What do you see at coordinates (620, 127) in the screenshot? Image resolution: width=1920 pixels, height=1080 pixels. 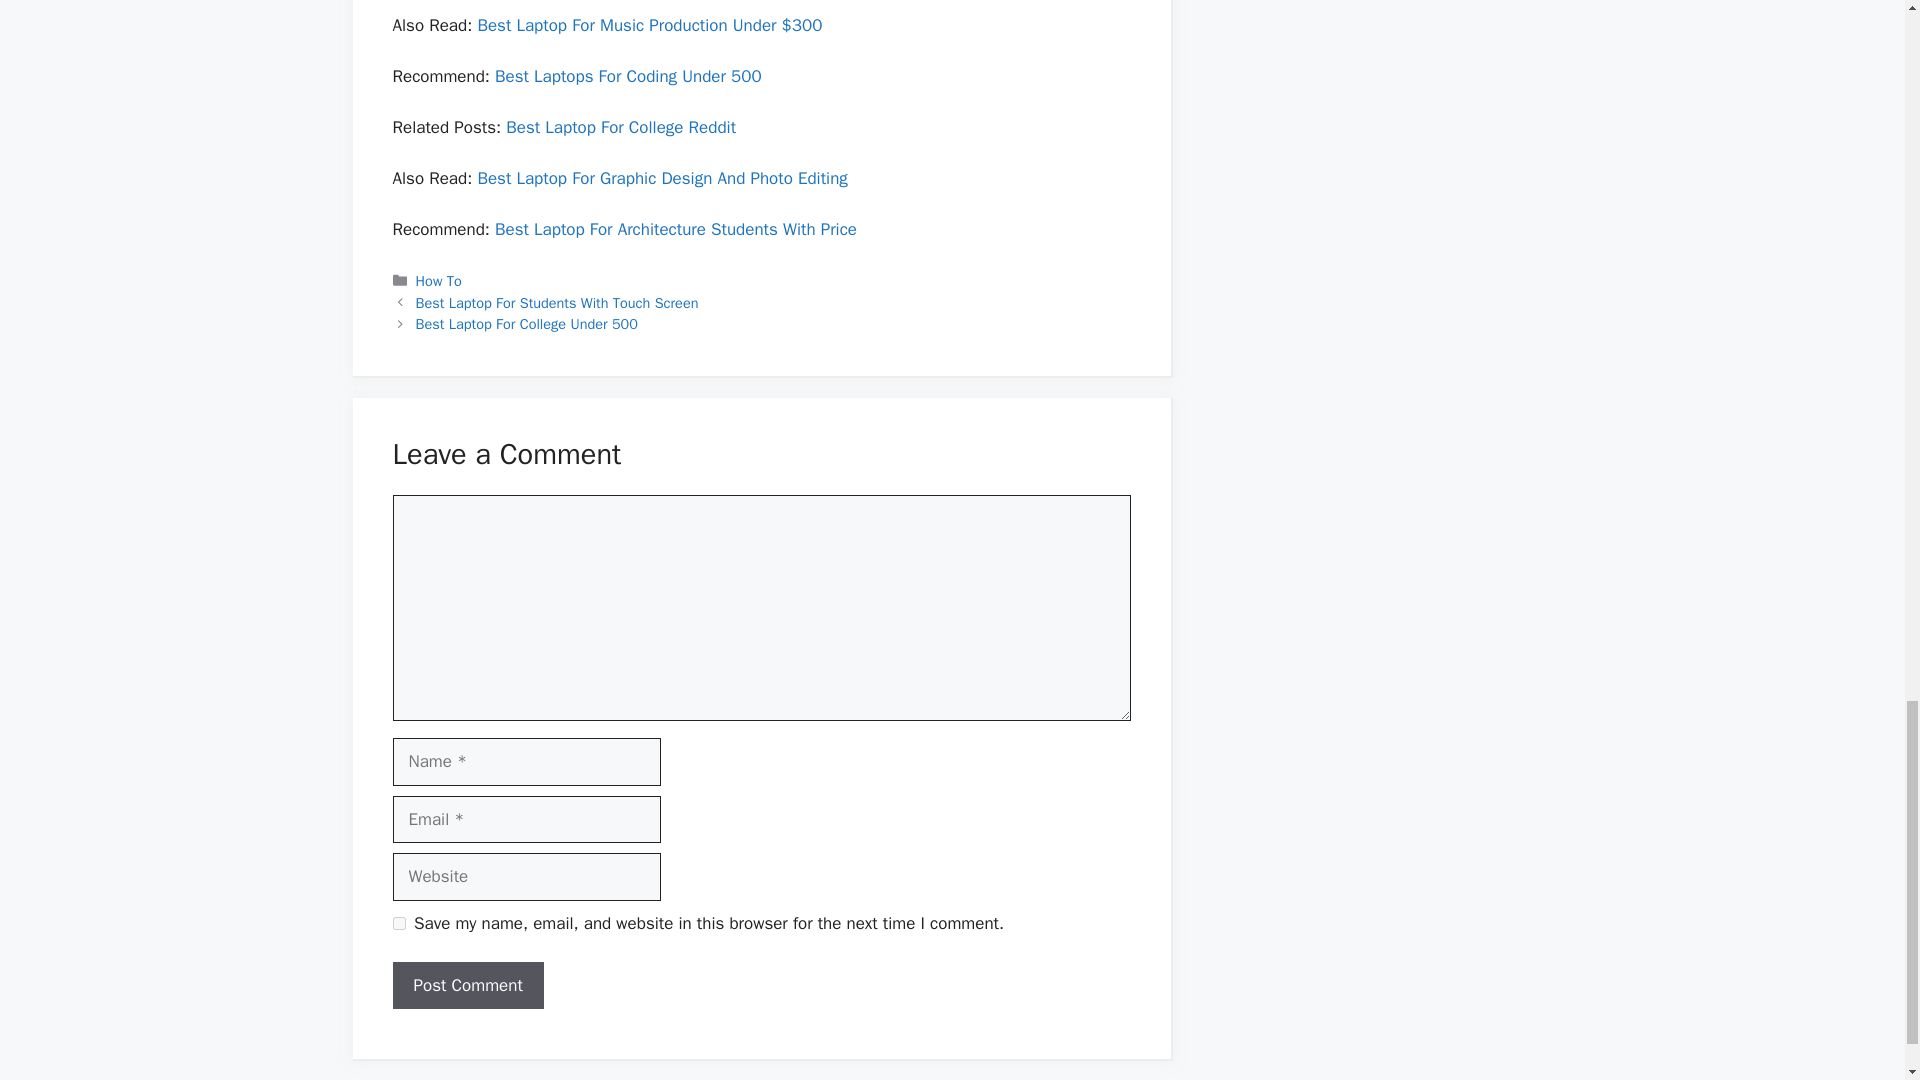 I see `Best Laptop For College Reddit` at bounding box center [620, 127].